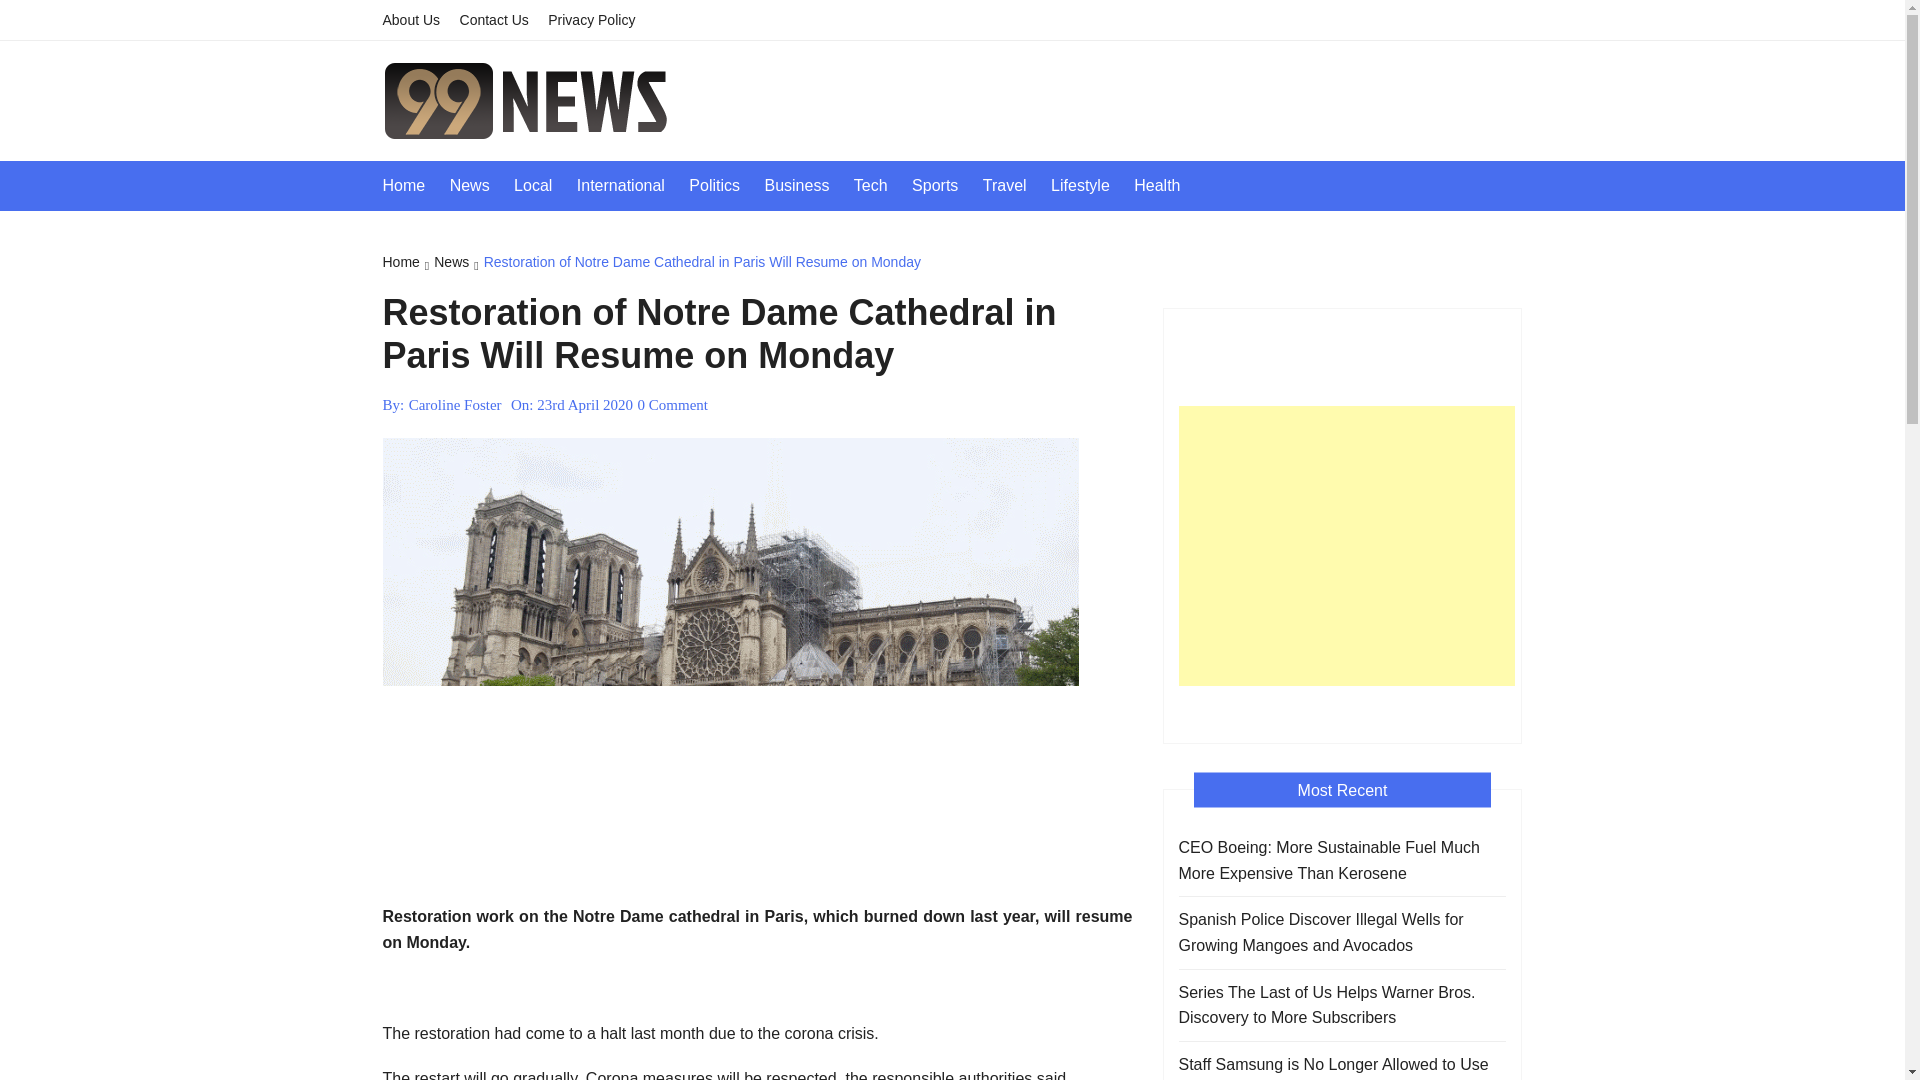  Describe the element at coordinates (502, 20) in the screenshot. I see `Contact Us` at that location.